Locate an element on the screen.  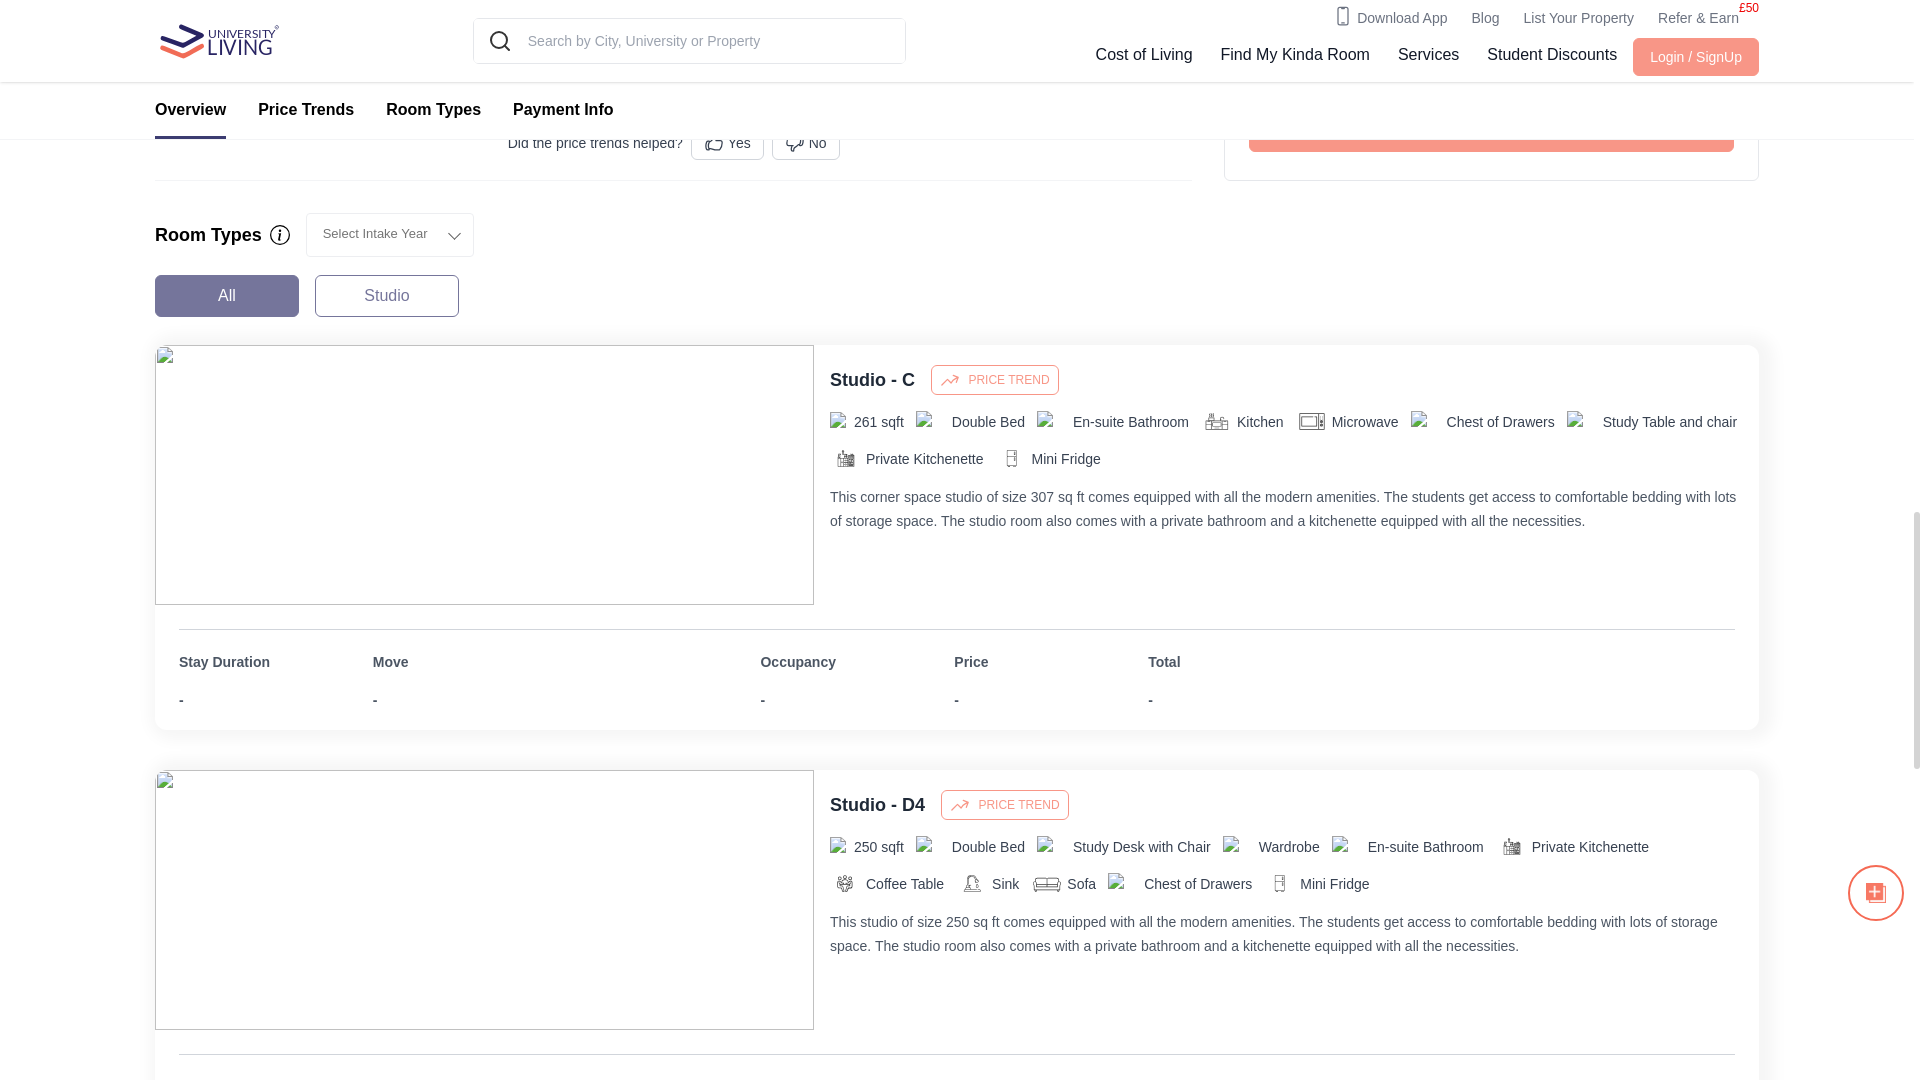
Studio is located at coordinates (386, 296).